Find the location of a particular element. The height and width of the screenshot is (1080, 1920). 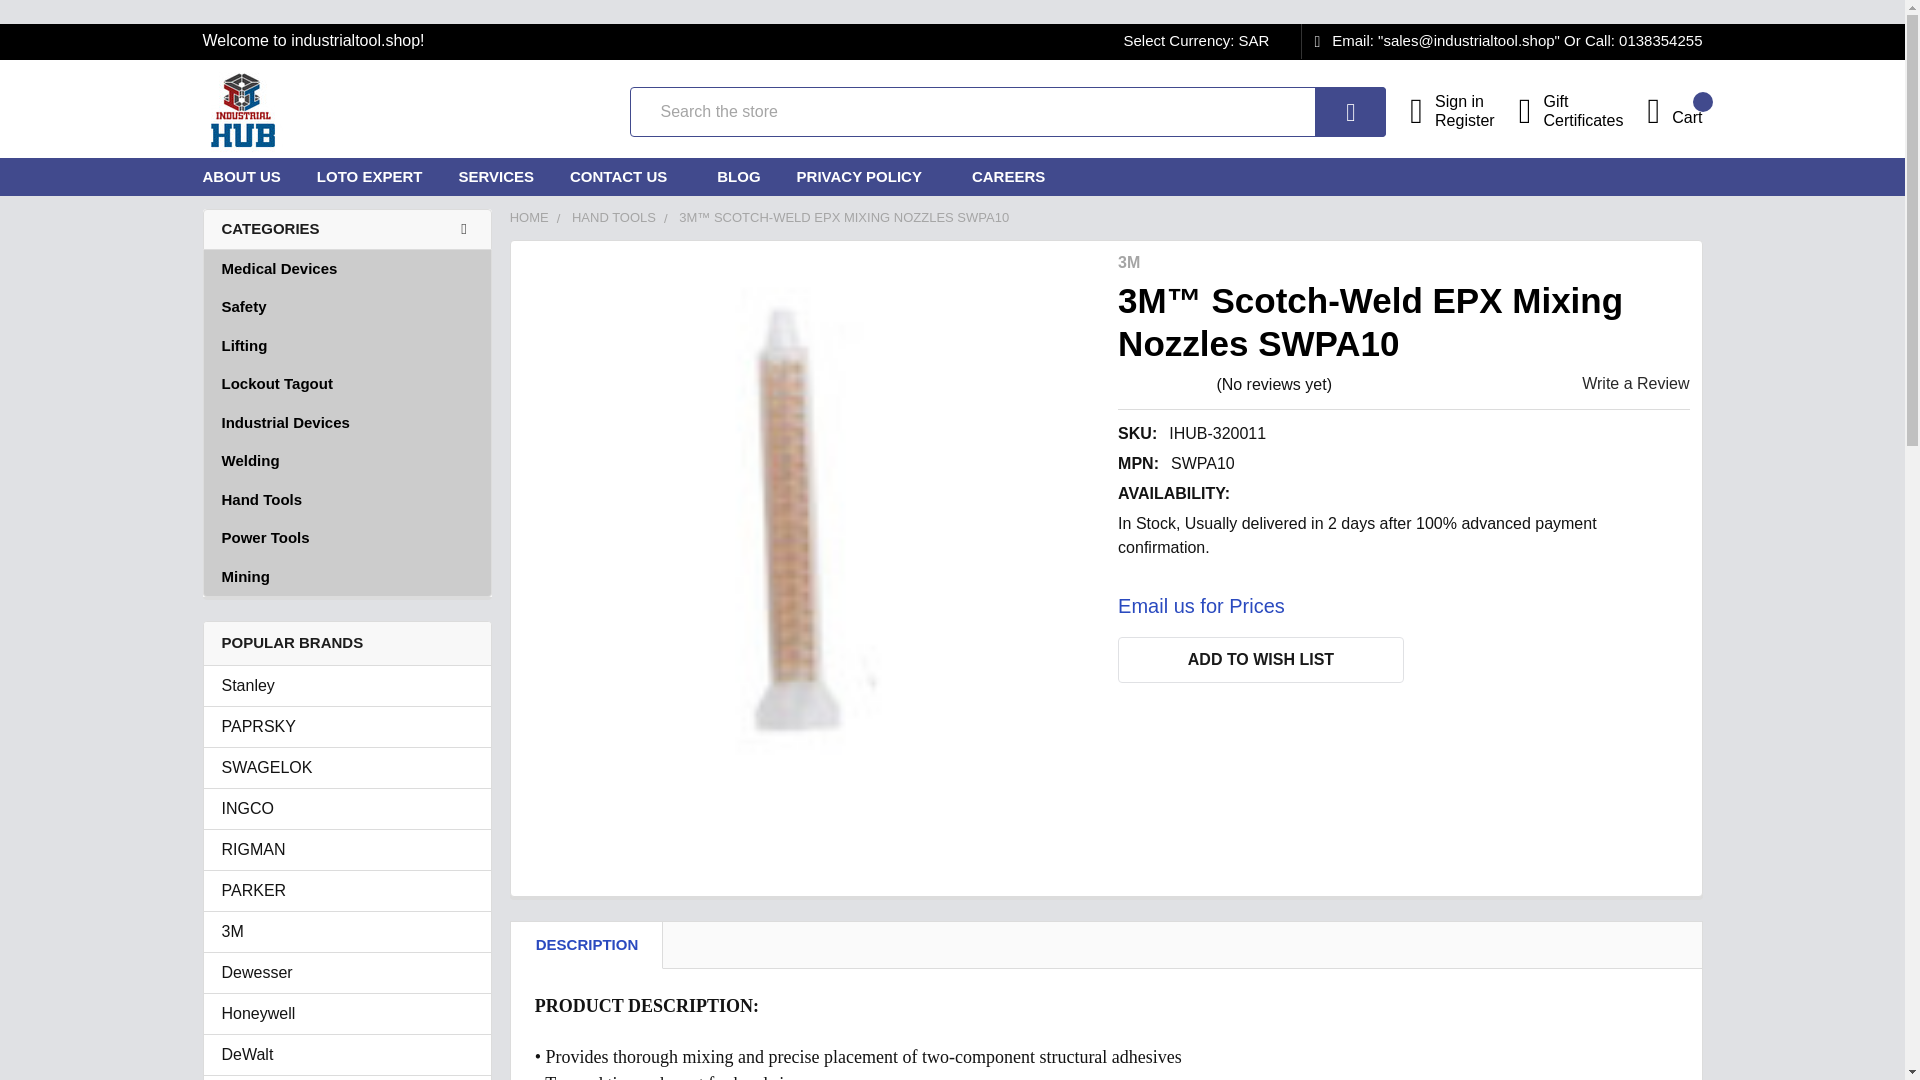

SWAGELOK is located at coordinates (347, 768).